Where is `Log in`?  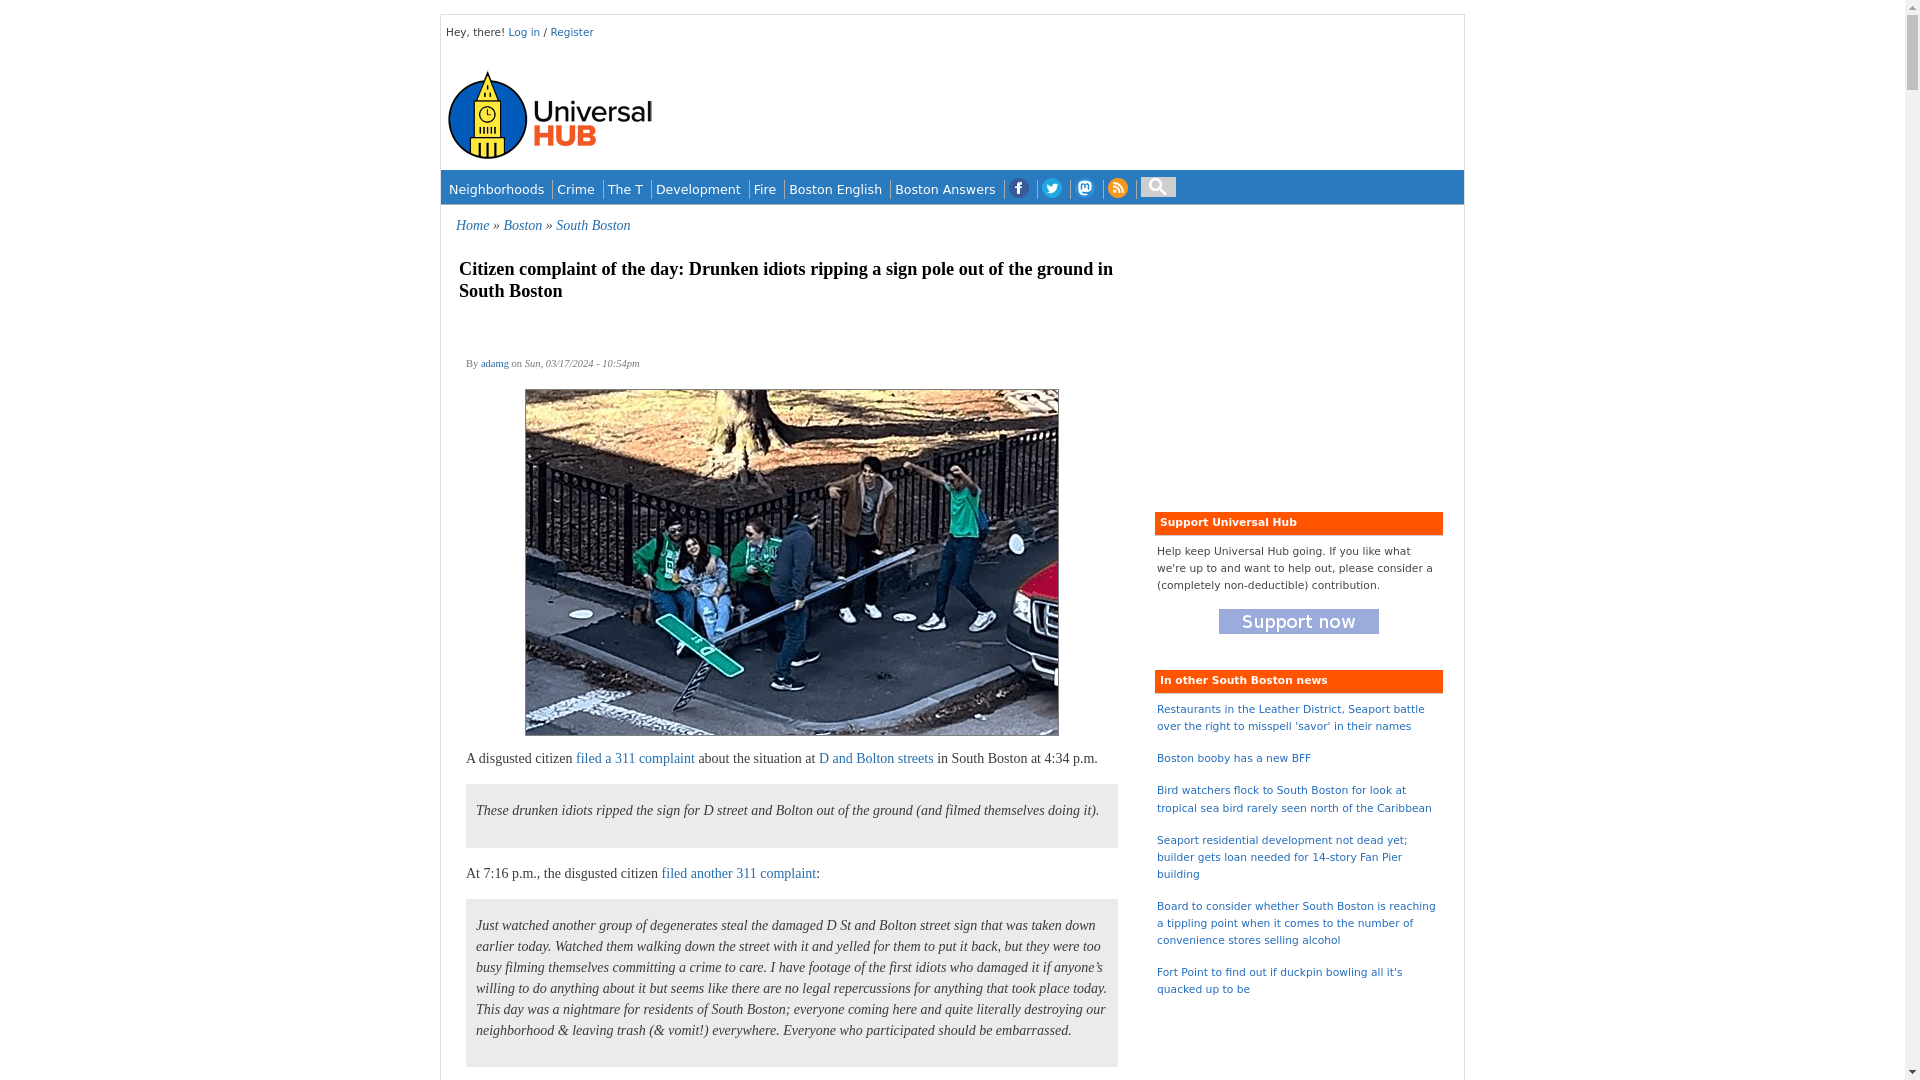 Log in is located at coordinates (526, 31).